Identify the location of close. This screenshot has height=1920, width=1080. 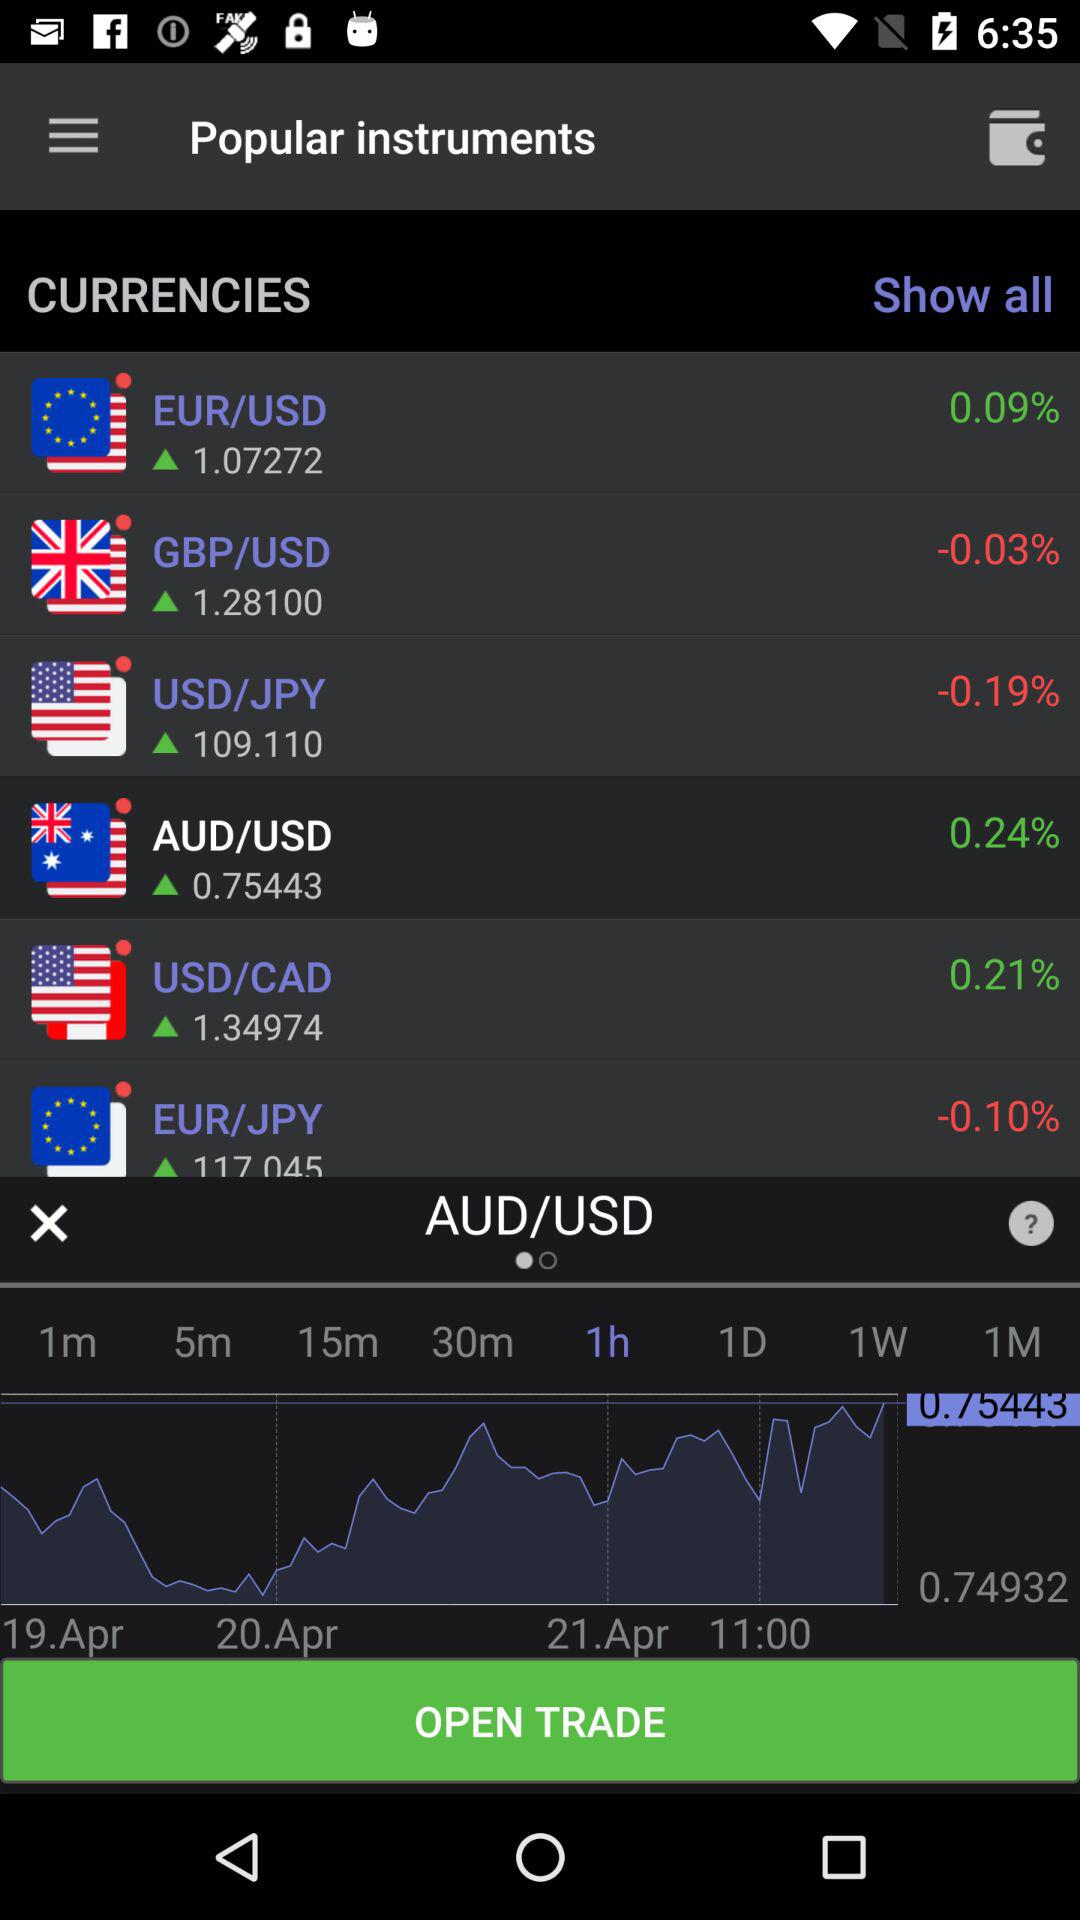
(48, 1222).